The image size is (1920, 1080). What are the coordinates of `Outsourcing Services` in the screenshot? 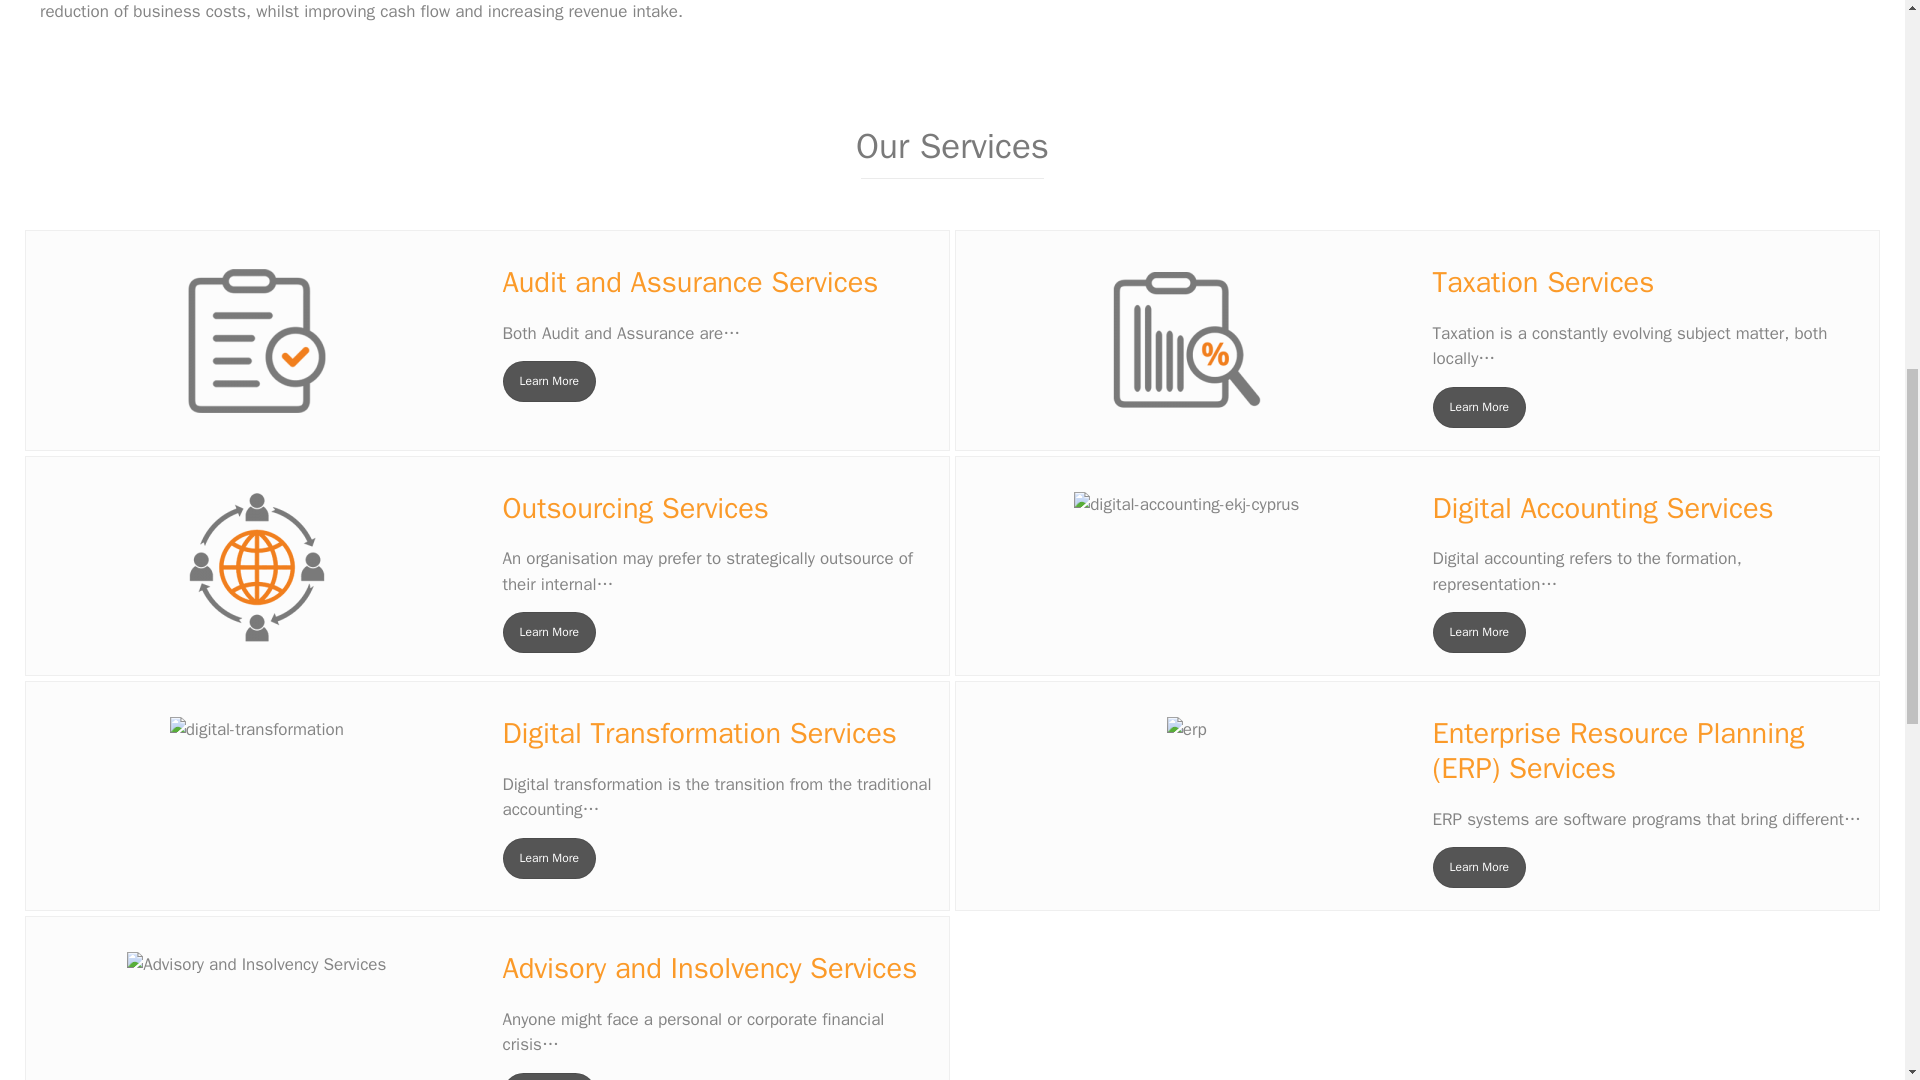 It's located at (548, 632).